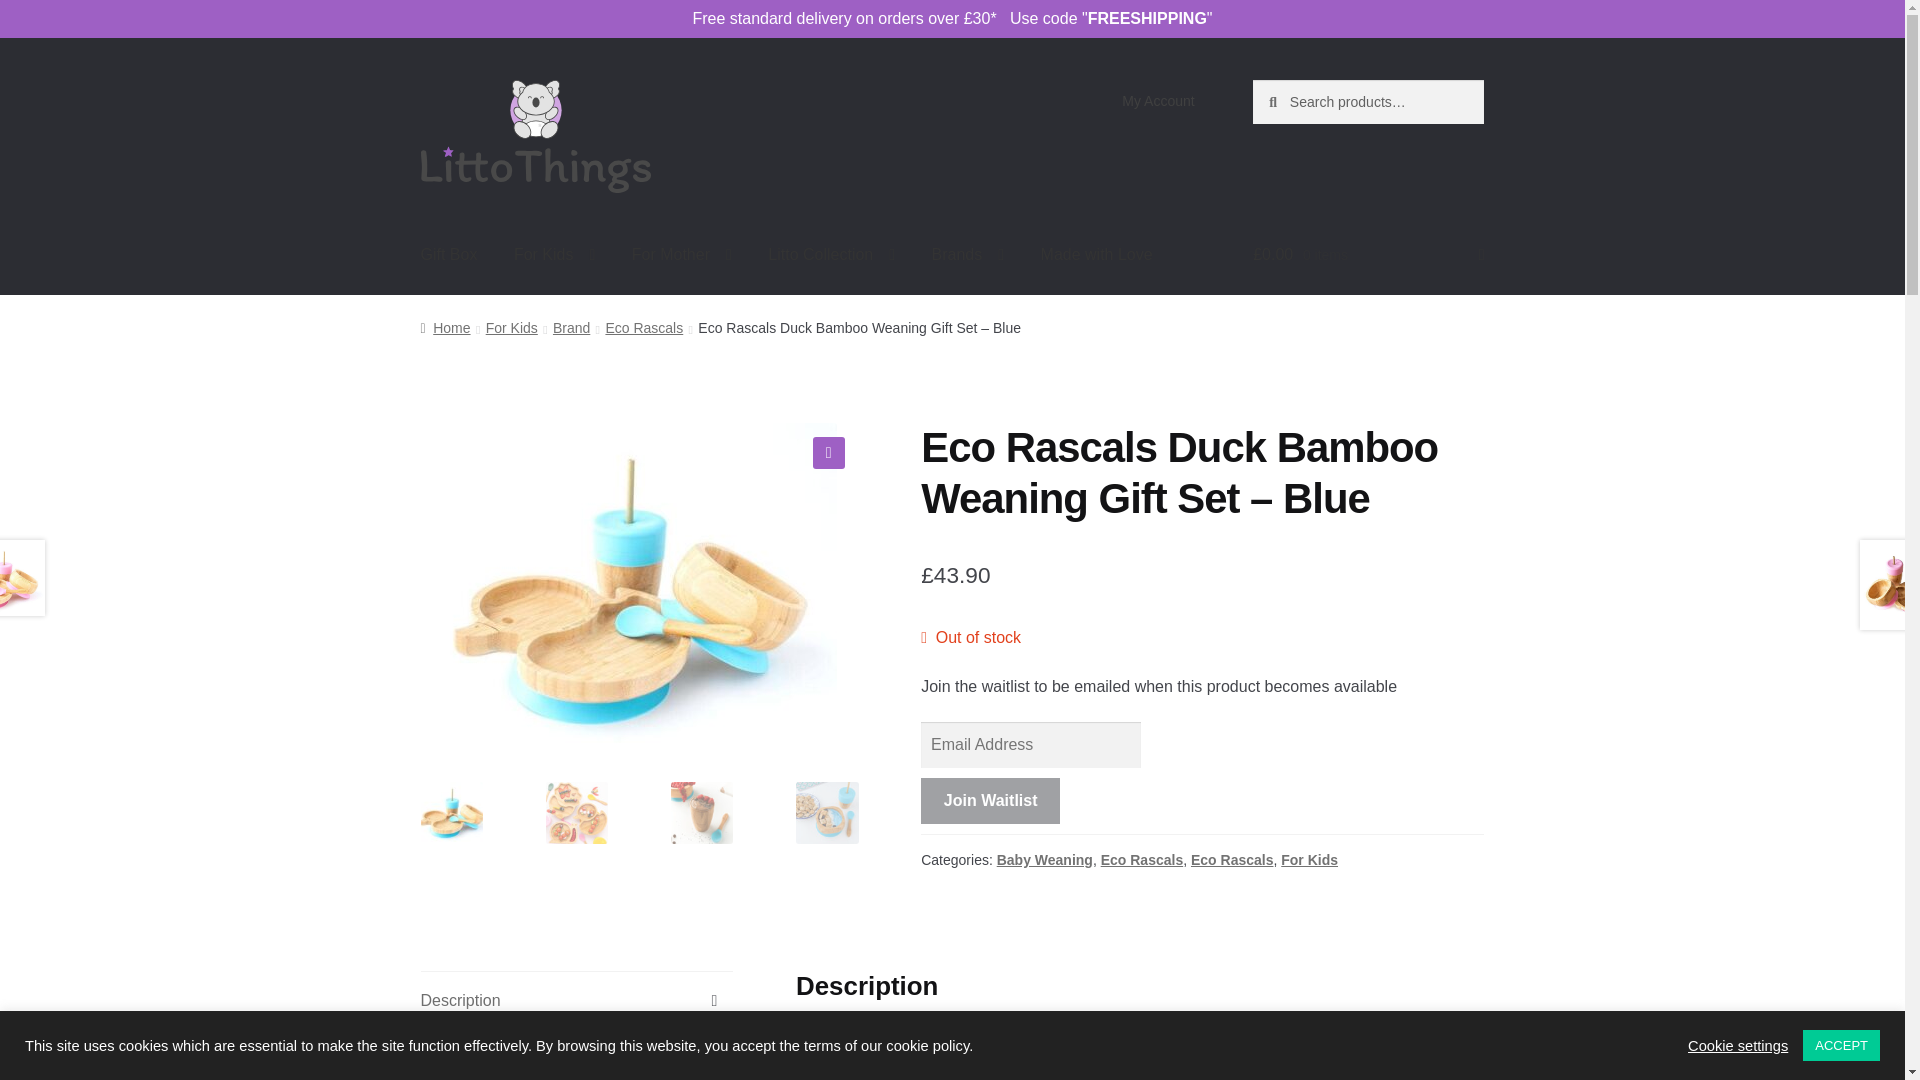 The width and height of the screenshot is (1920, 1080). Describe the element at coordinates (628, 590) in the screenshot. I see `Duck Bamboo Weaning Gift Set Blue` at that location.